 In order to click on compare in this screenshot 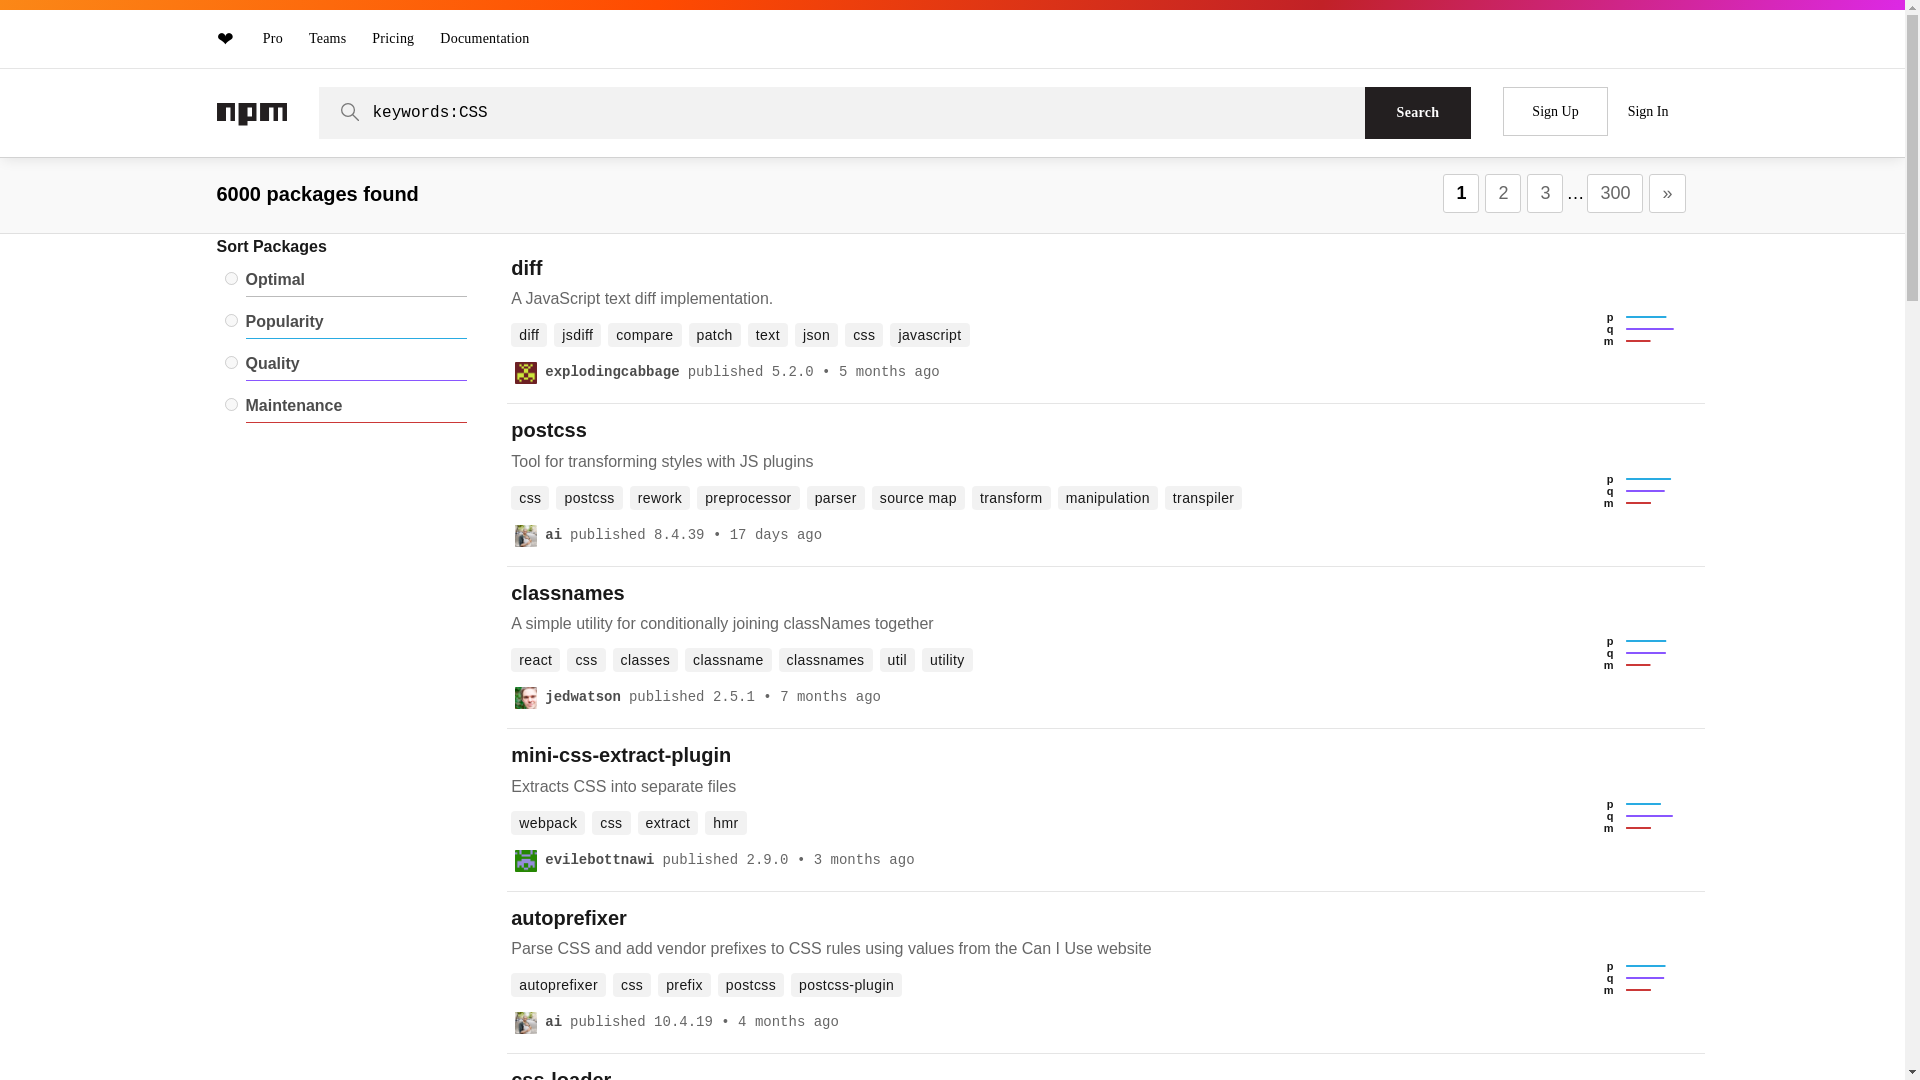, I will do `click(644, 334)`.